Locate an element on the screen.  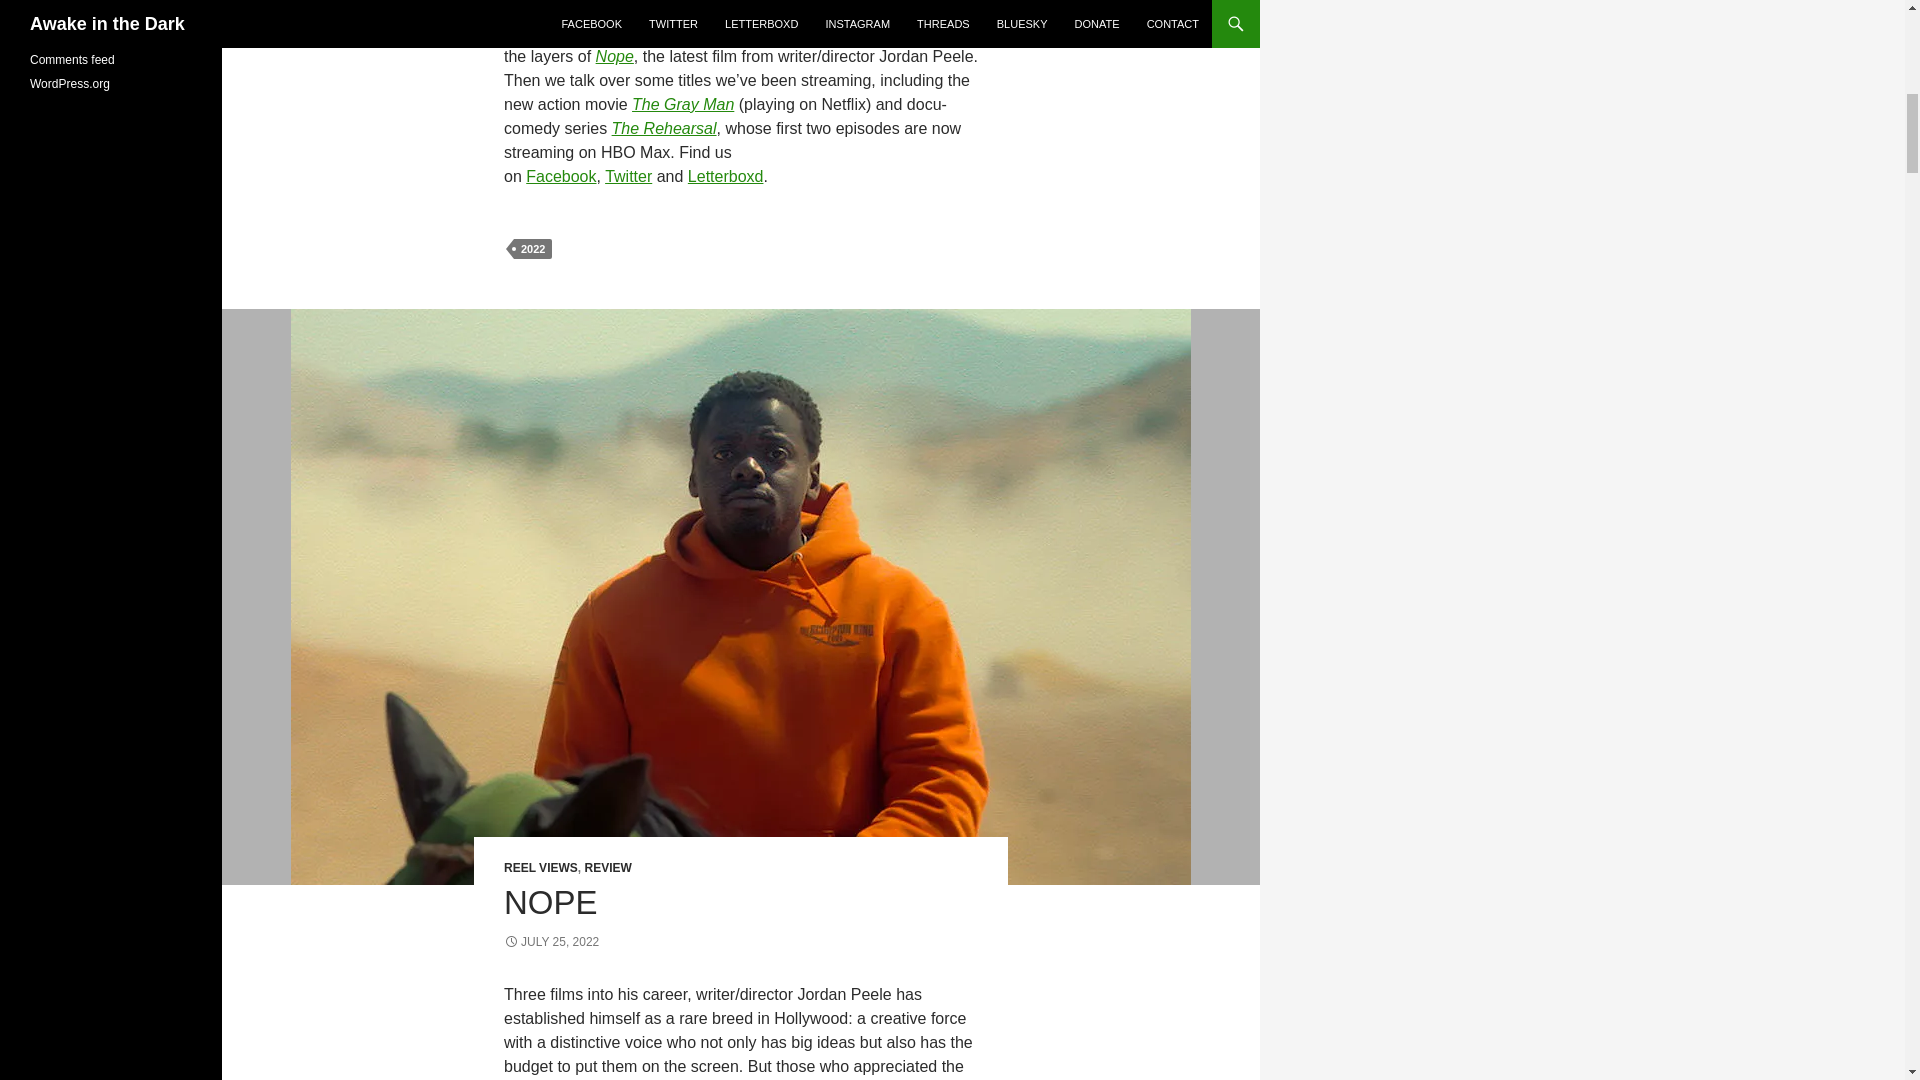
2022 is located at coordinates (533, 248).